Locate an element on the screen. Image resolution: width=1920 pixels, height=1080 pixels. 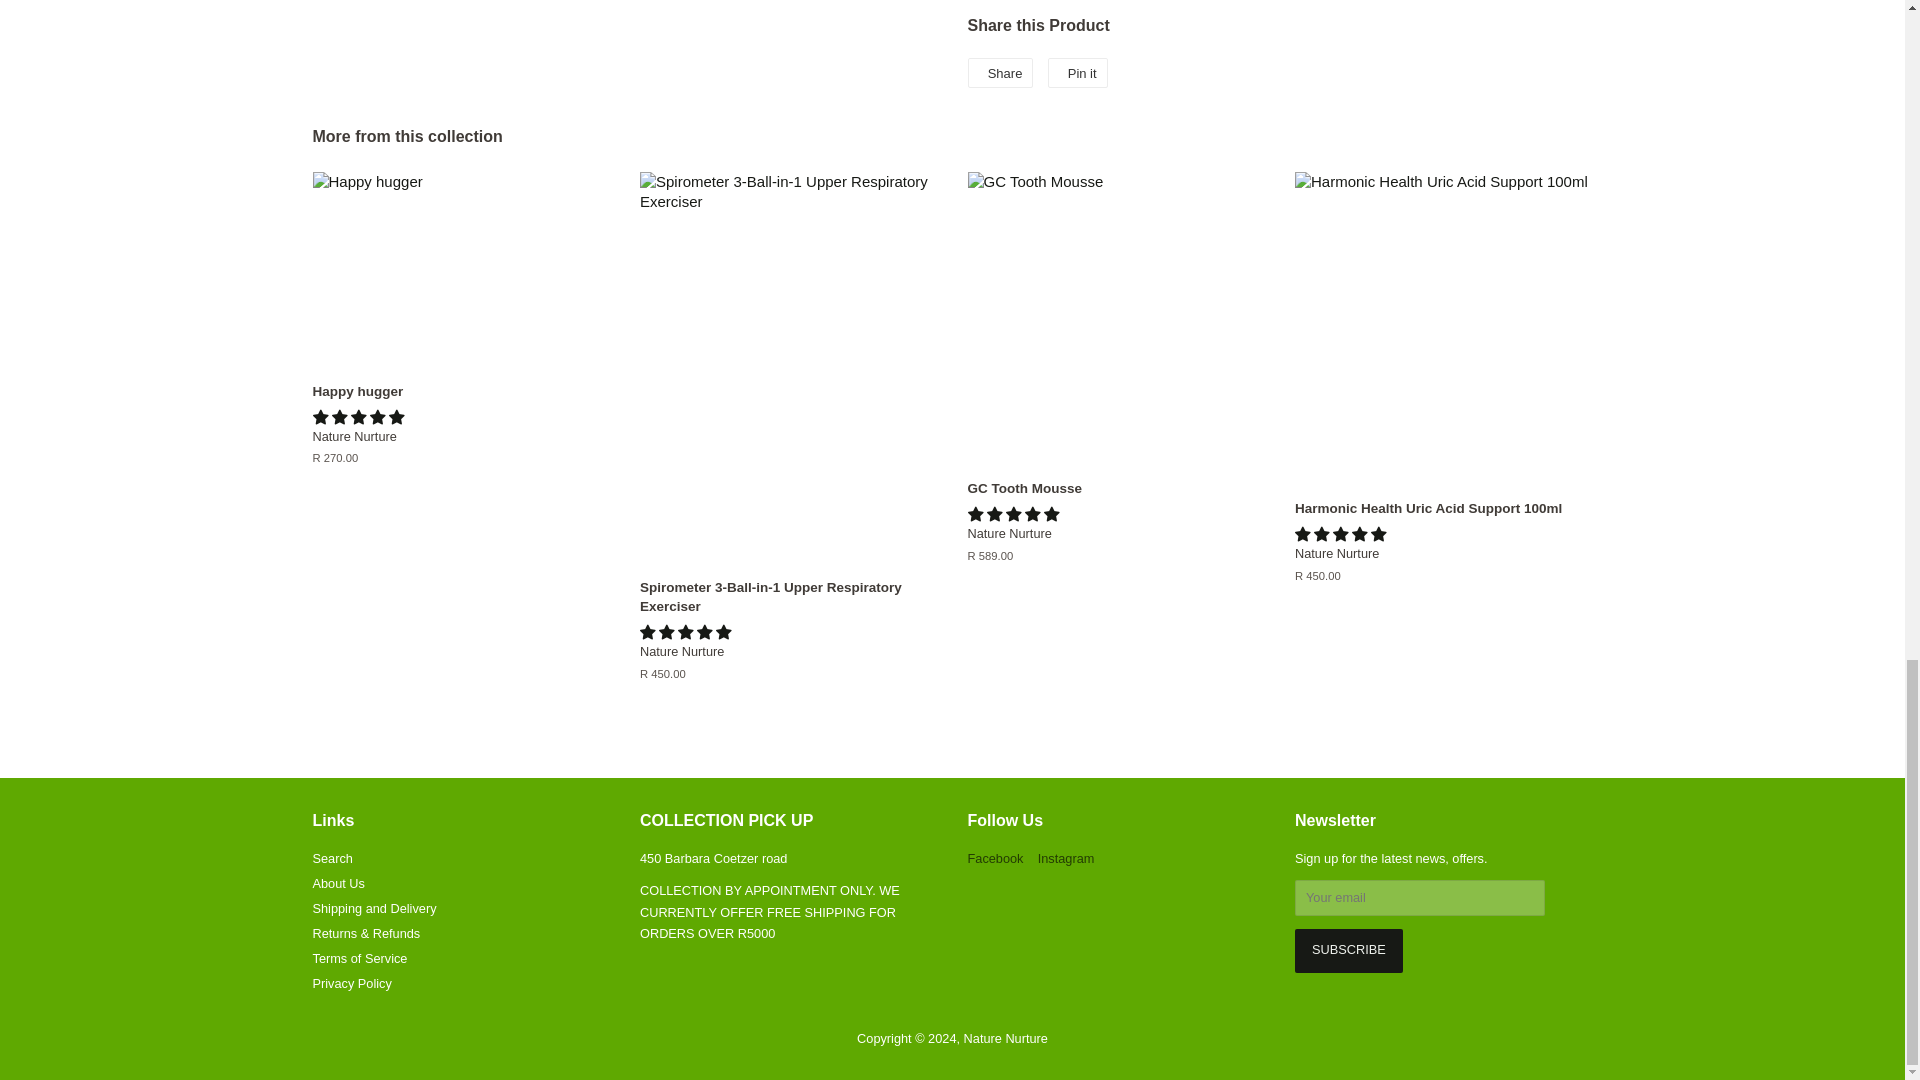
Pin on Pinterest is located at coordinates (1078, 72).